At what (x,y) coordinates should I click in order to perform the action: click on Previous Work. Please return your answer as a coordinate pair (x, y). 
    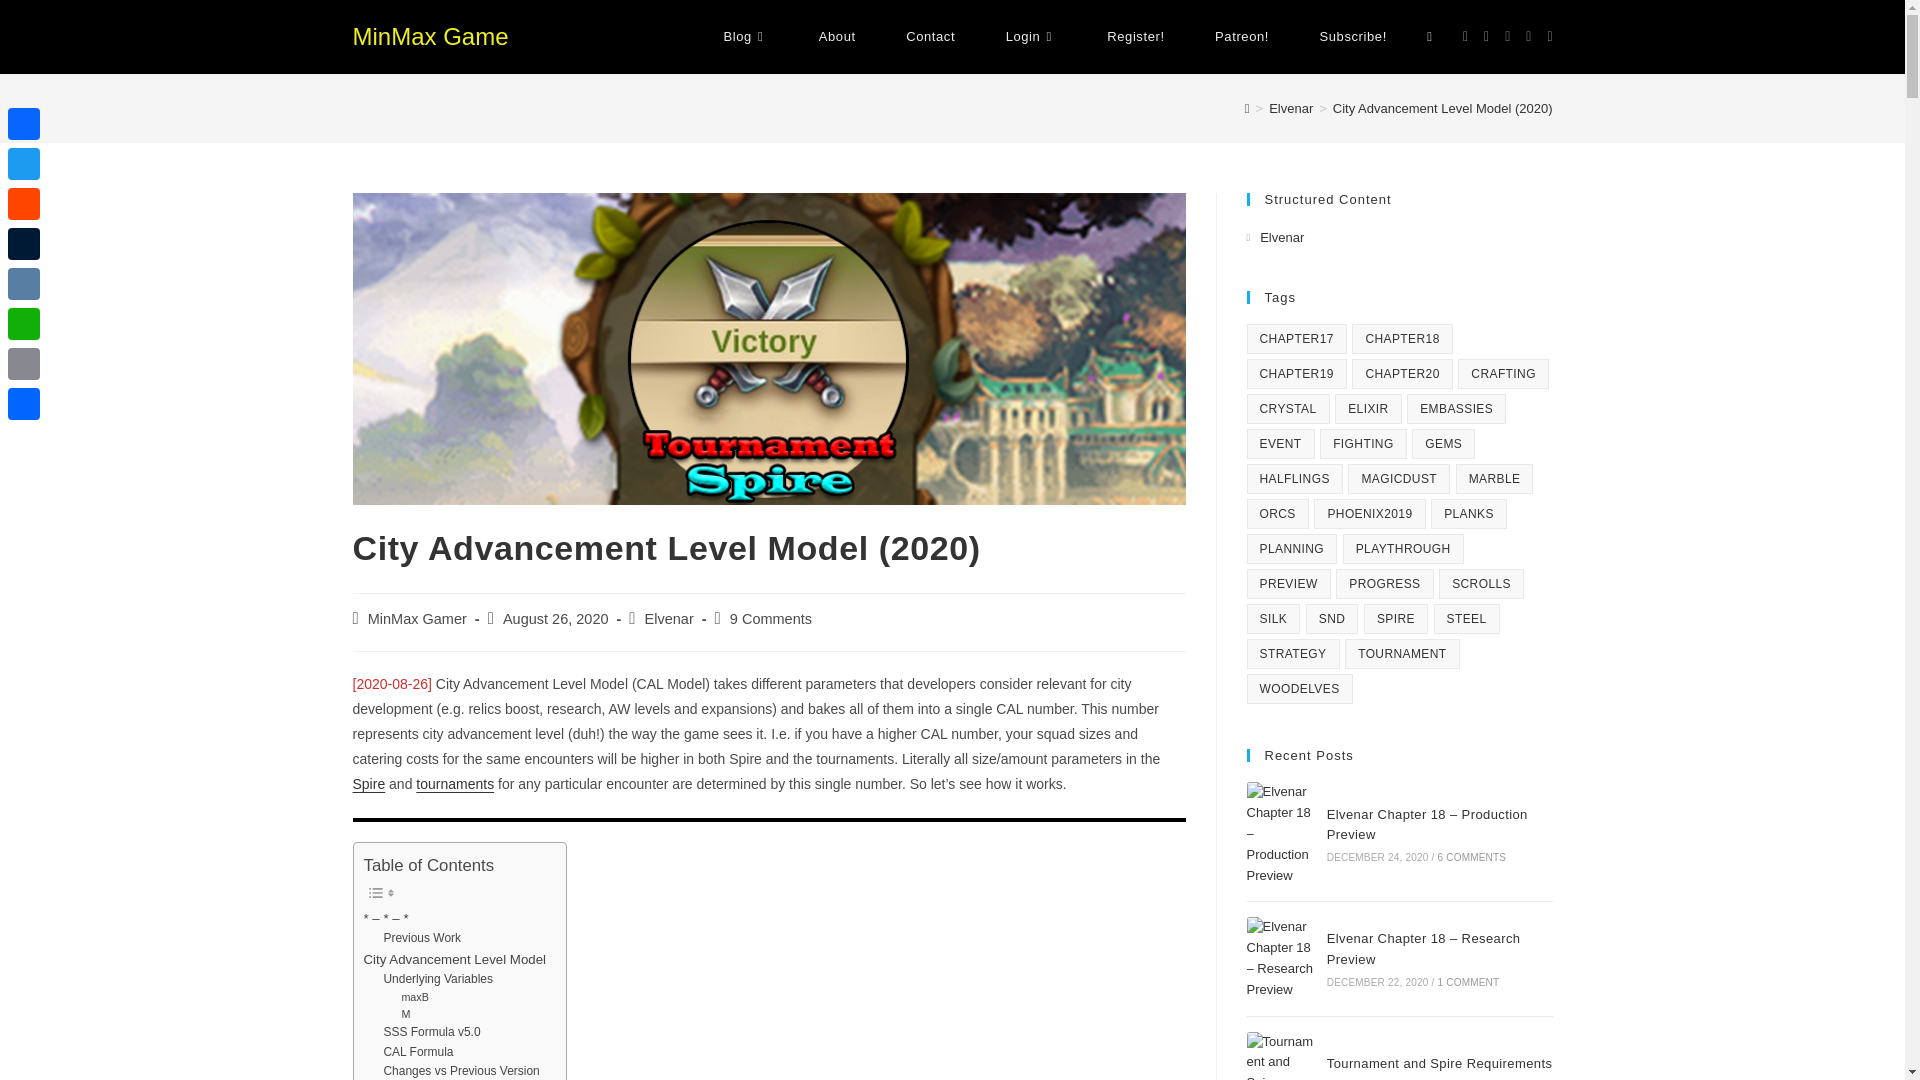
    Looking at the image, I should click on (421, 938).